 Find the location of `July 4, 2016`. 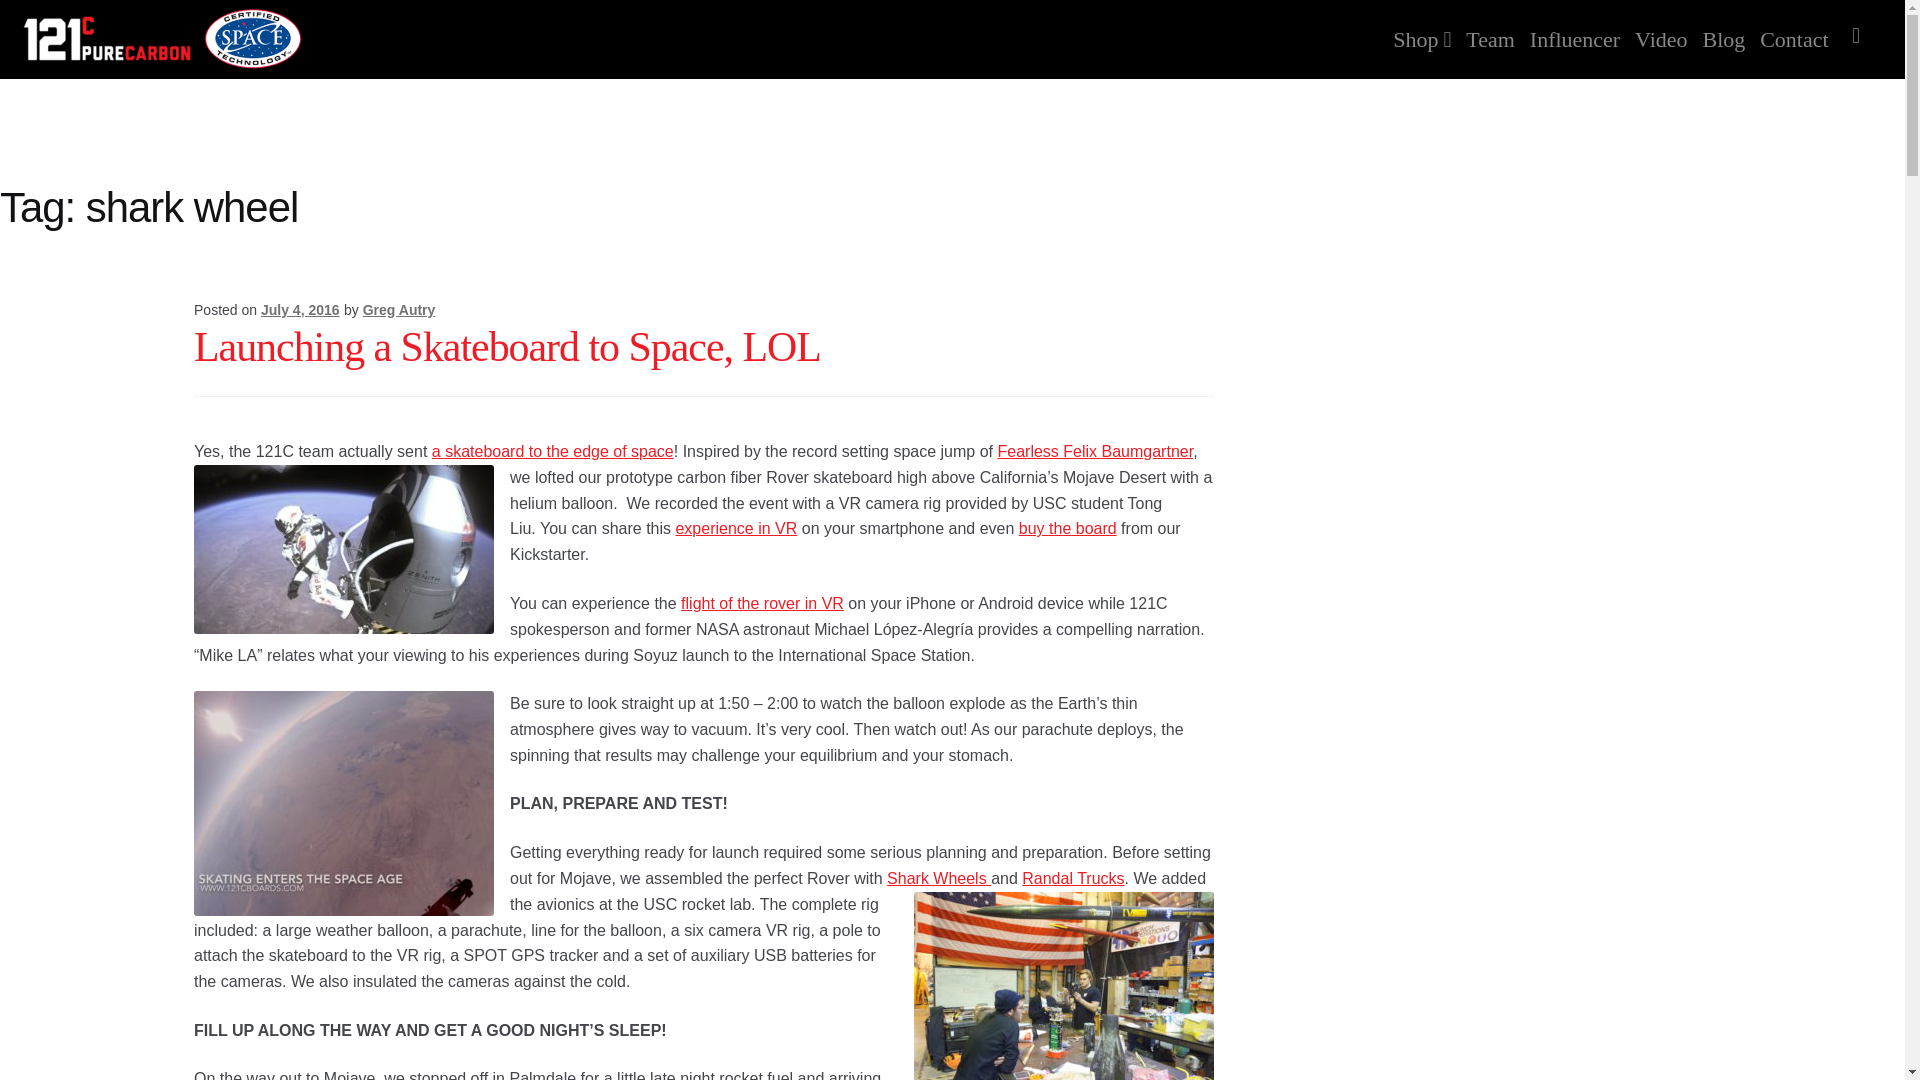

July 4, 2016 is located at coordinates (300, 310).